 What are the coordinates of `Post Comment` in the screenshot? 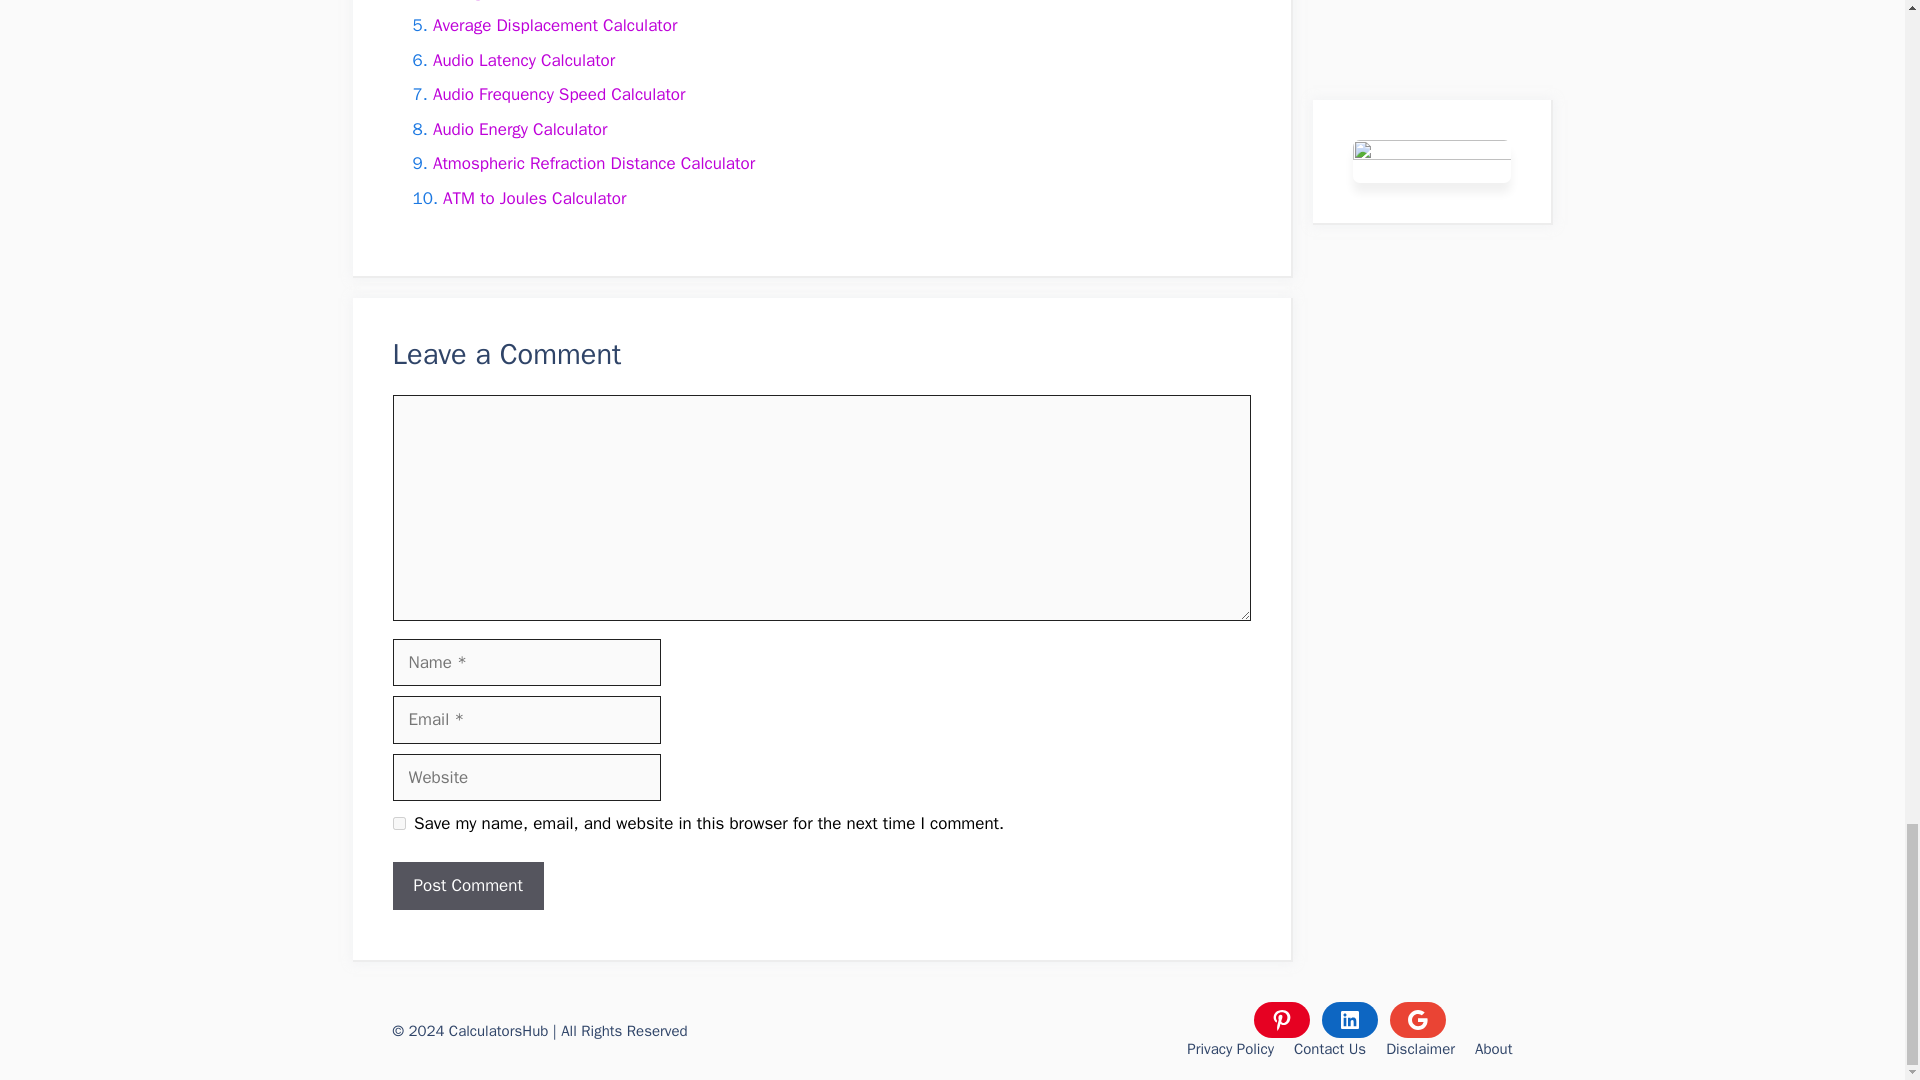 It's located at (467, 886).